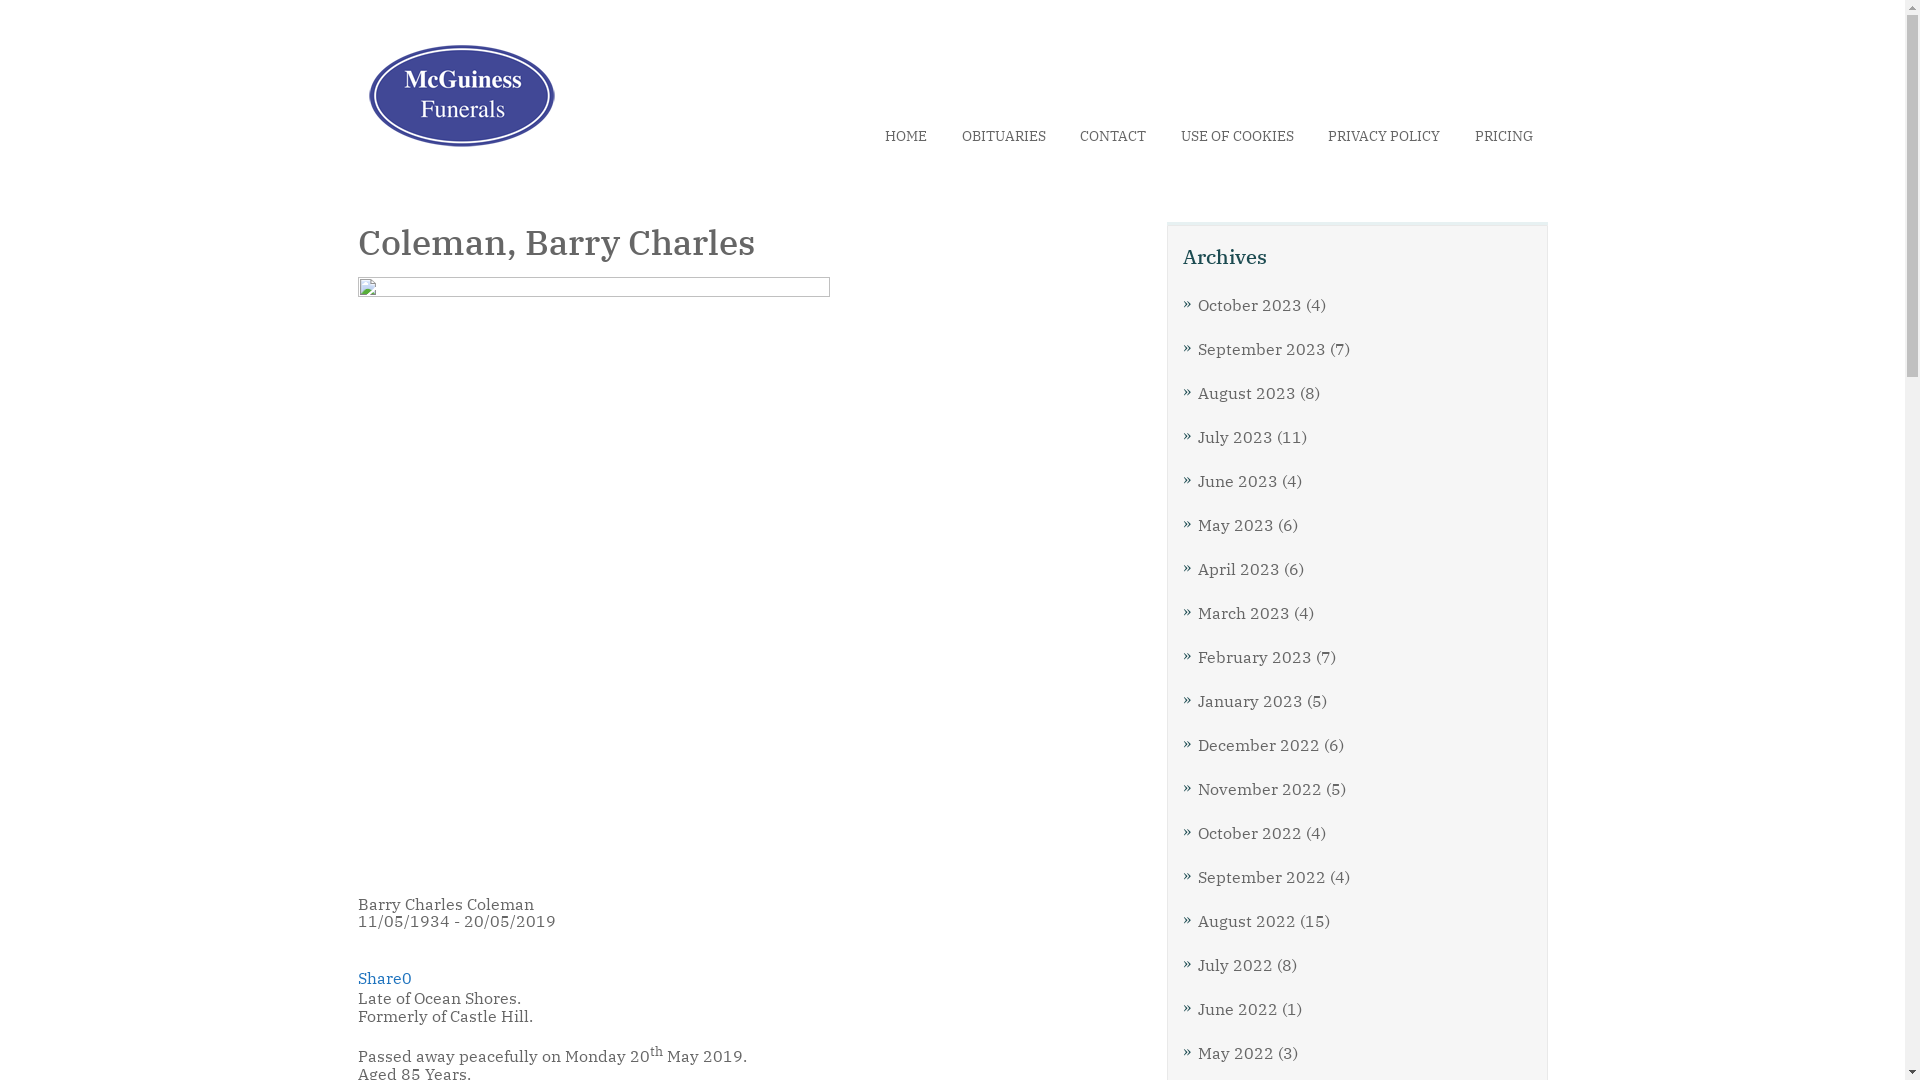  Describe the element at coordinates (1250, 700) in the screenshot. I see `January 2023` at that location.